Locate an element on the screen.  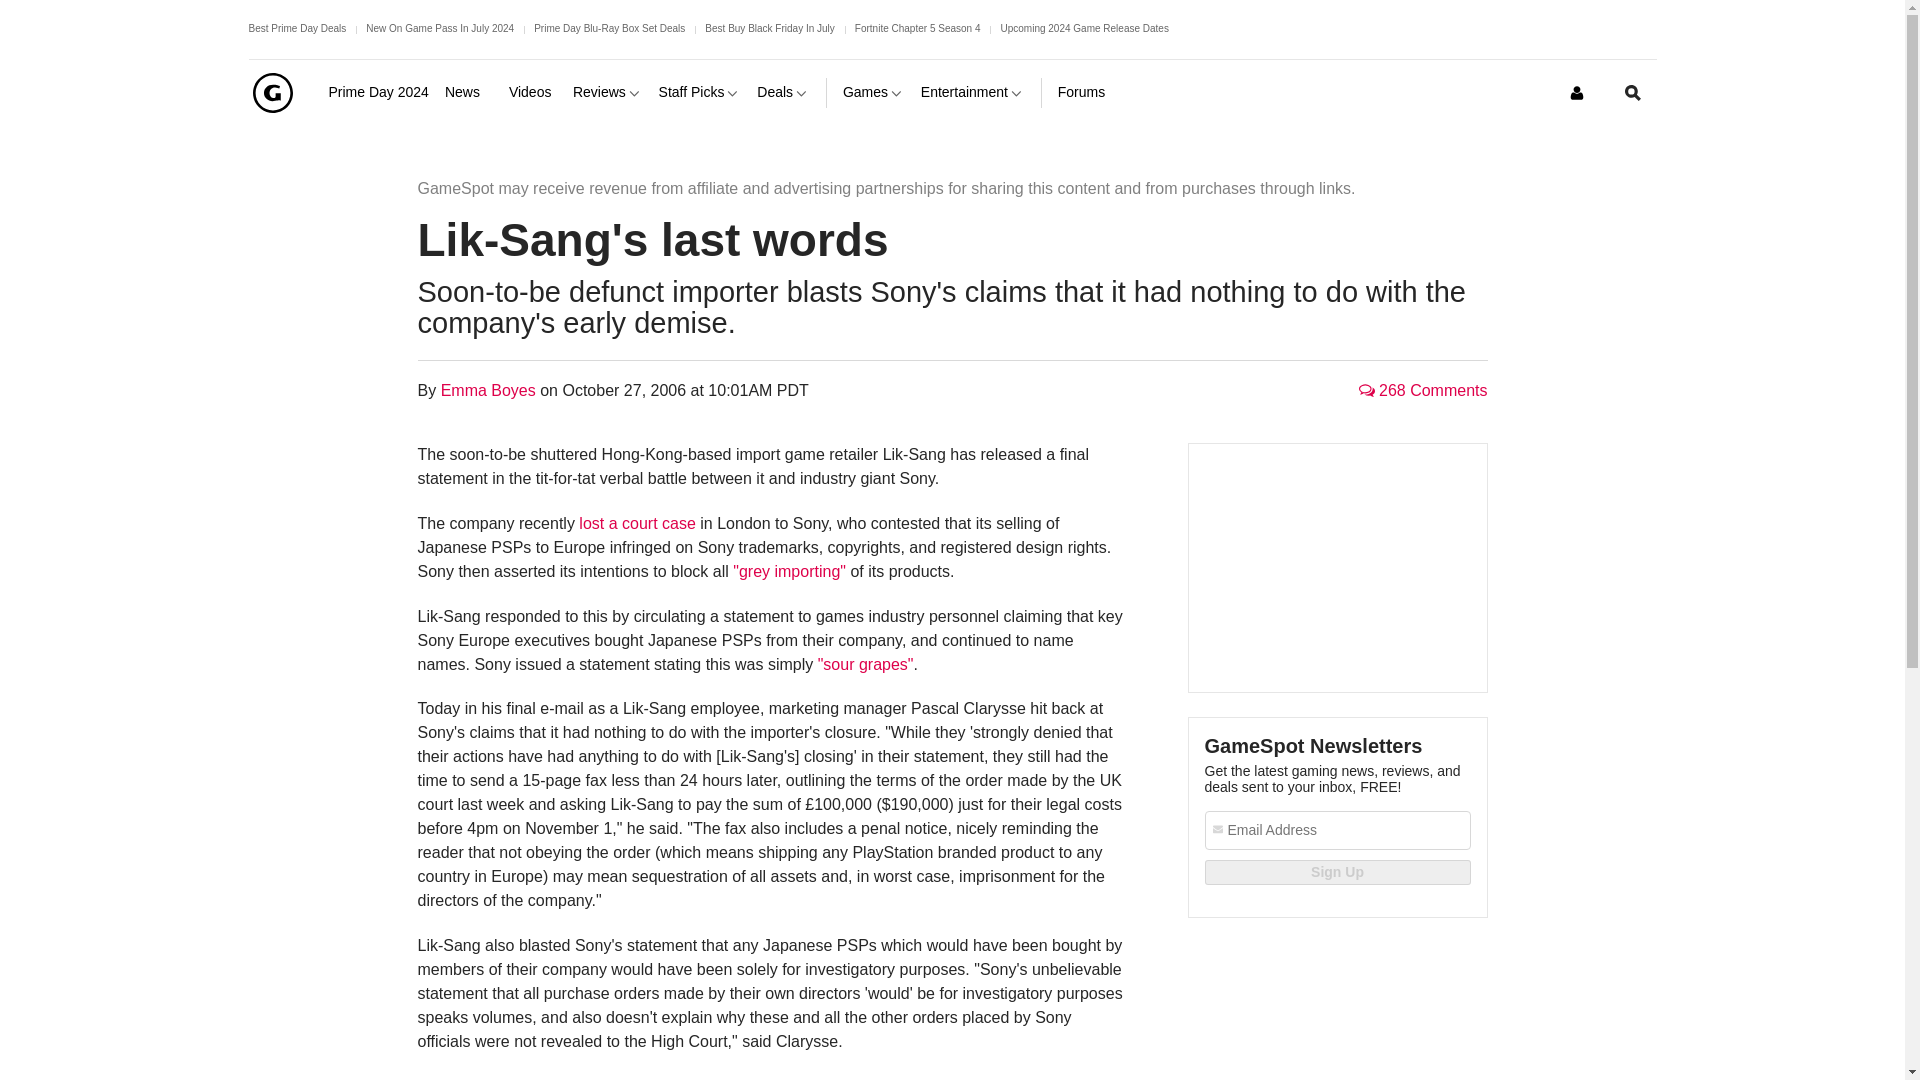
New On Game Pass In July 2024 is located at coordinates (440, 28).